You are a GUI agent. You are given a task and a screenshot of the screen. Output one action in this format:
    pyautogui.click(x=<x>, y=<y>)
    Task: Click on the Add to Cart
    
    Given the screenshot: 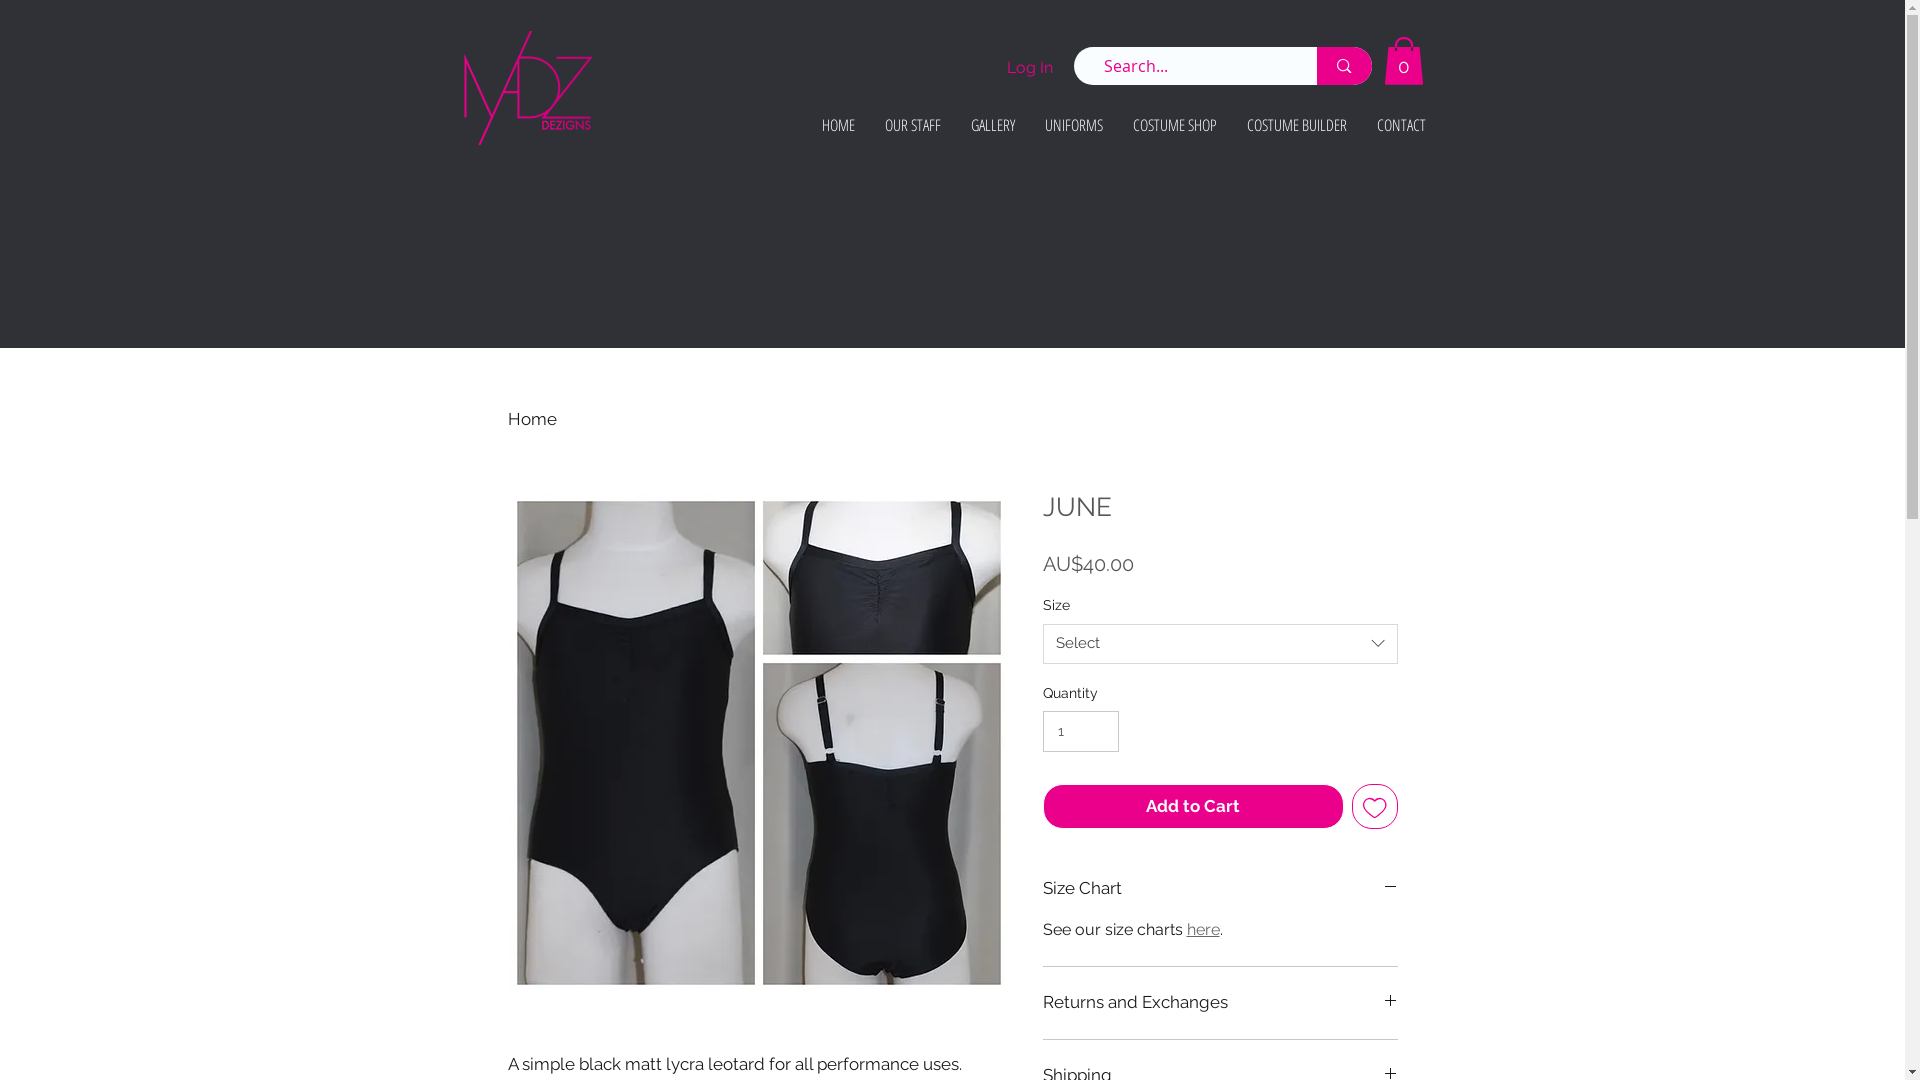 What is the action you would take?
    pyautogui.click(x=1193, y=807)
    